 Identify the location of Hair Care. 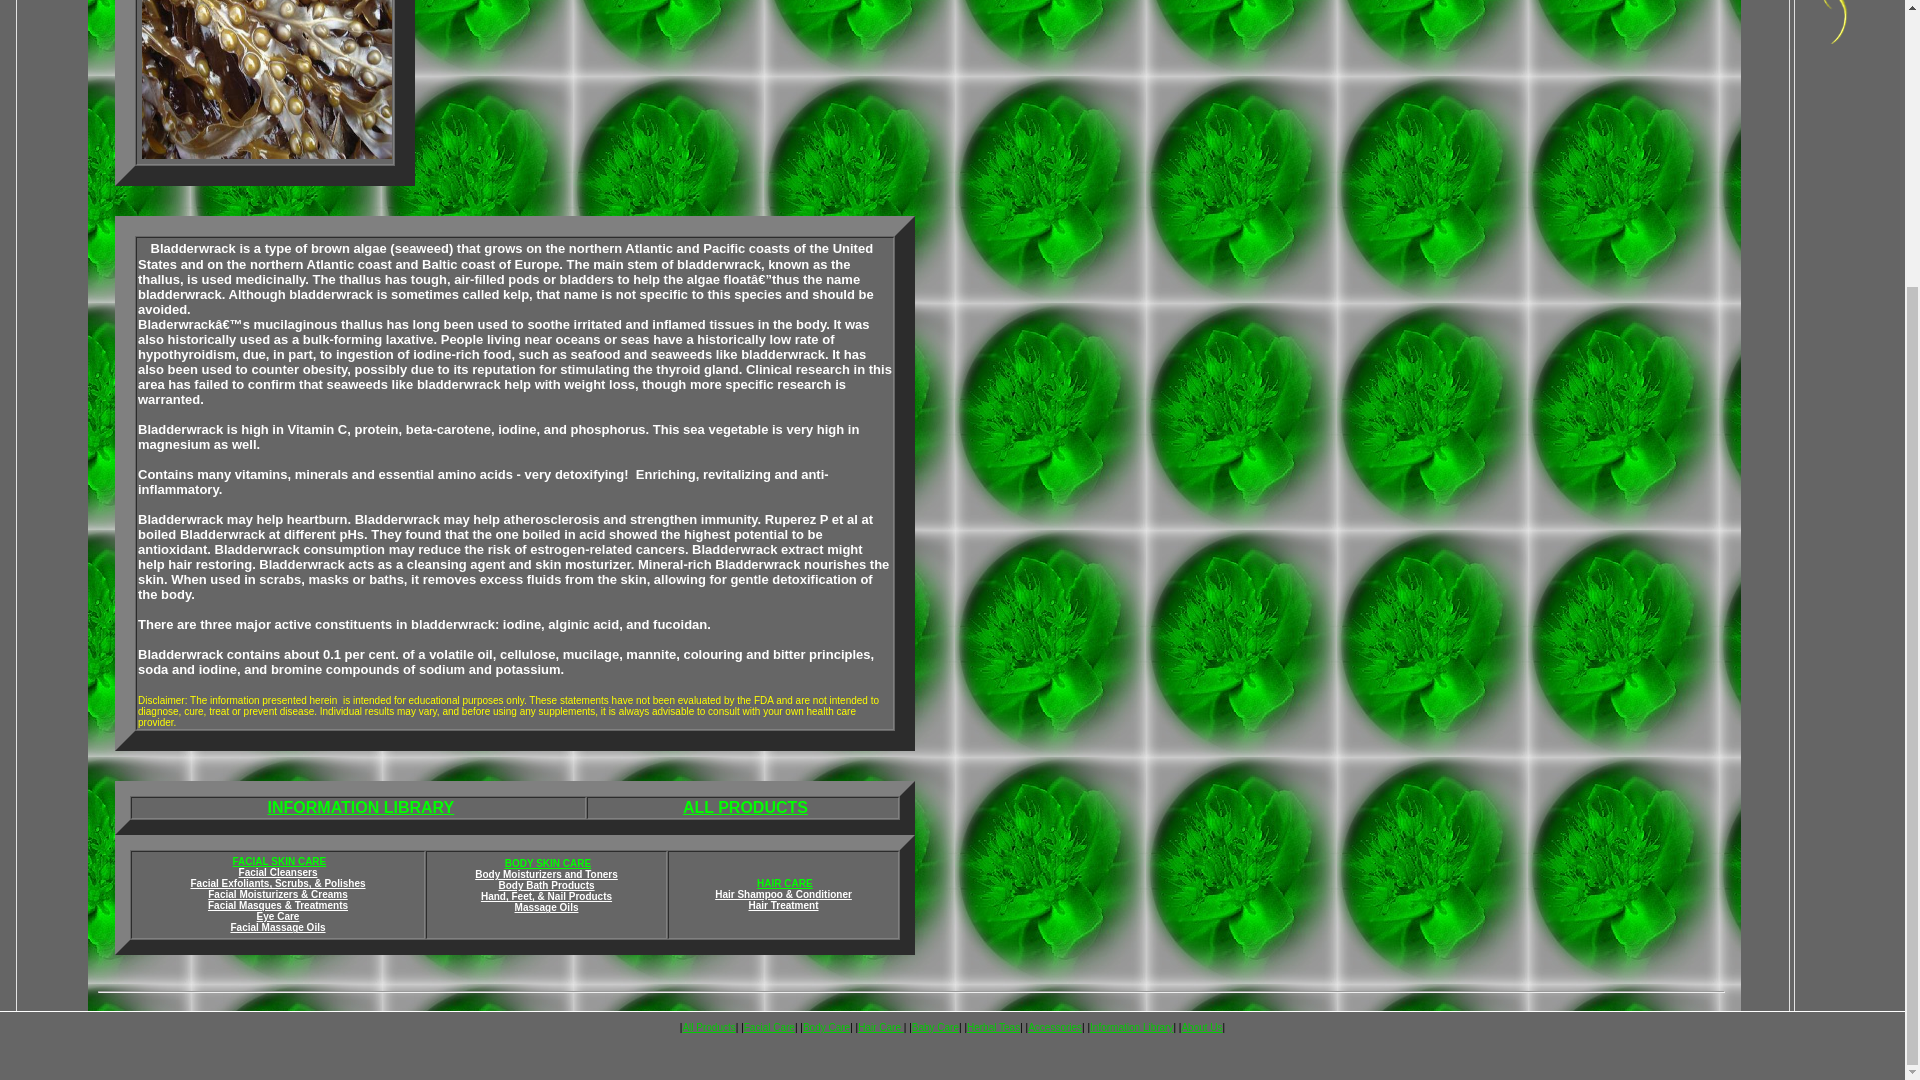
(881, 1026).